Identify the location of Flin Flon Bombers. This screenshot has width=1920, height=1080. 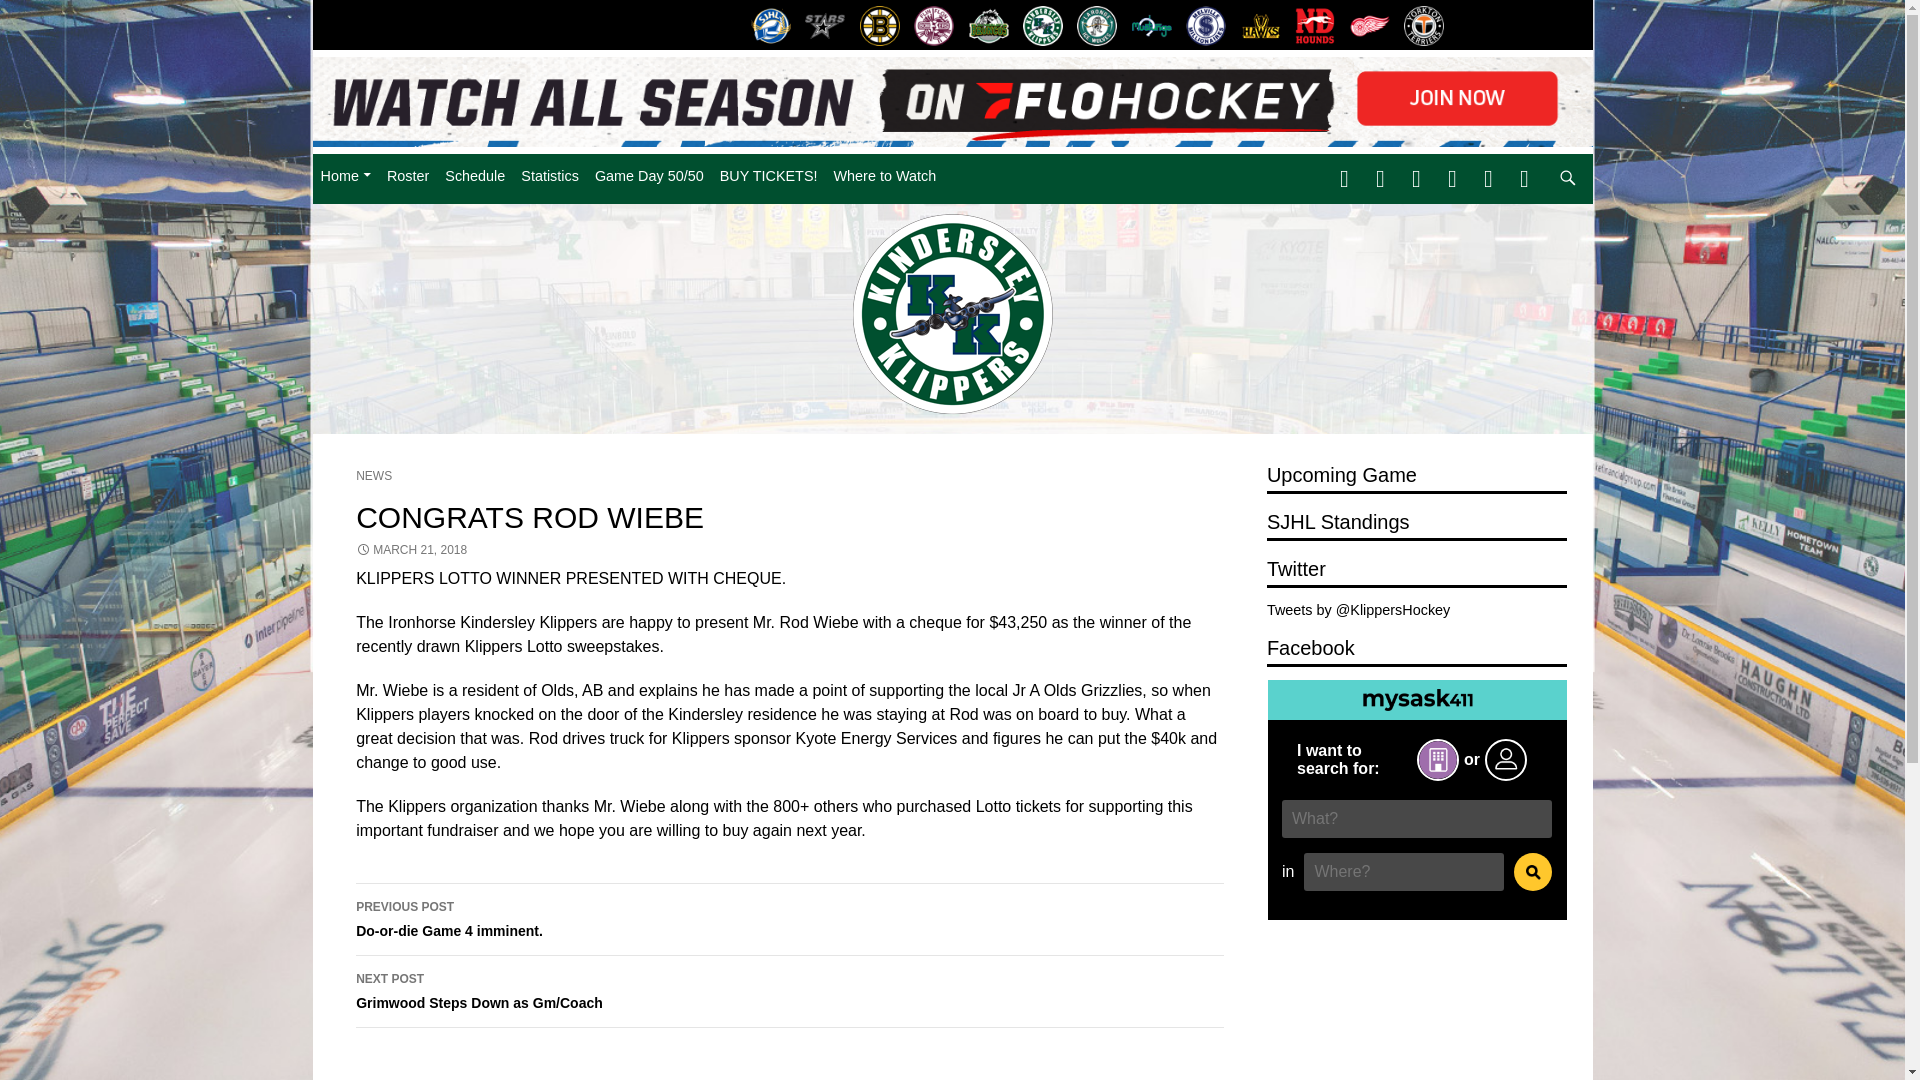
(933, 26).